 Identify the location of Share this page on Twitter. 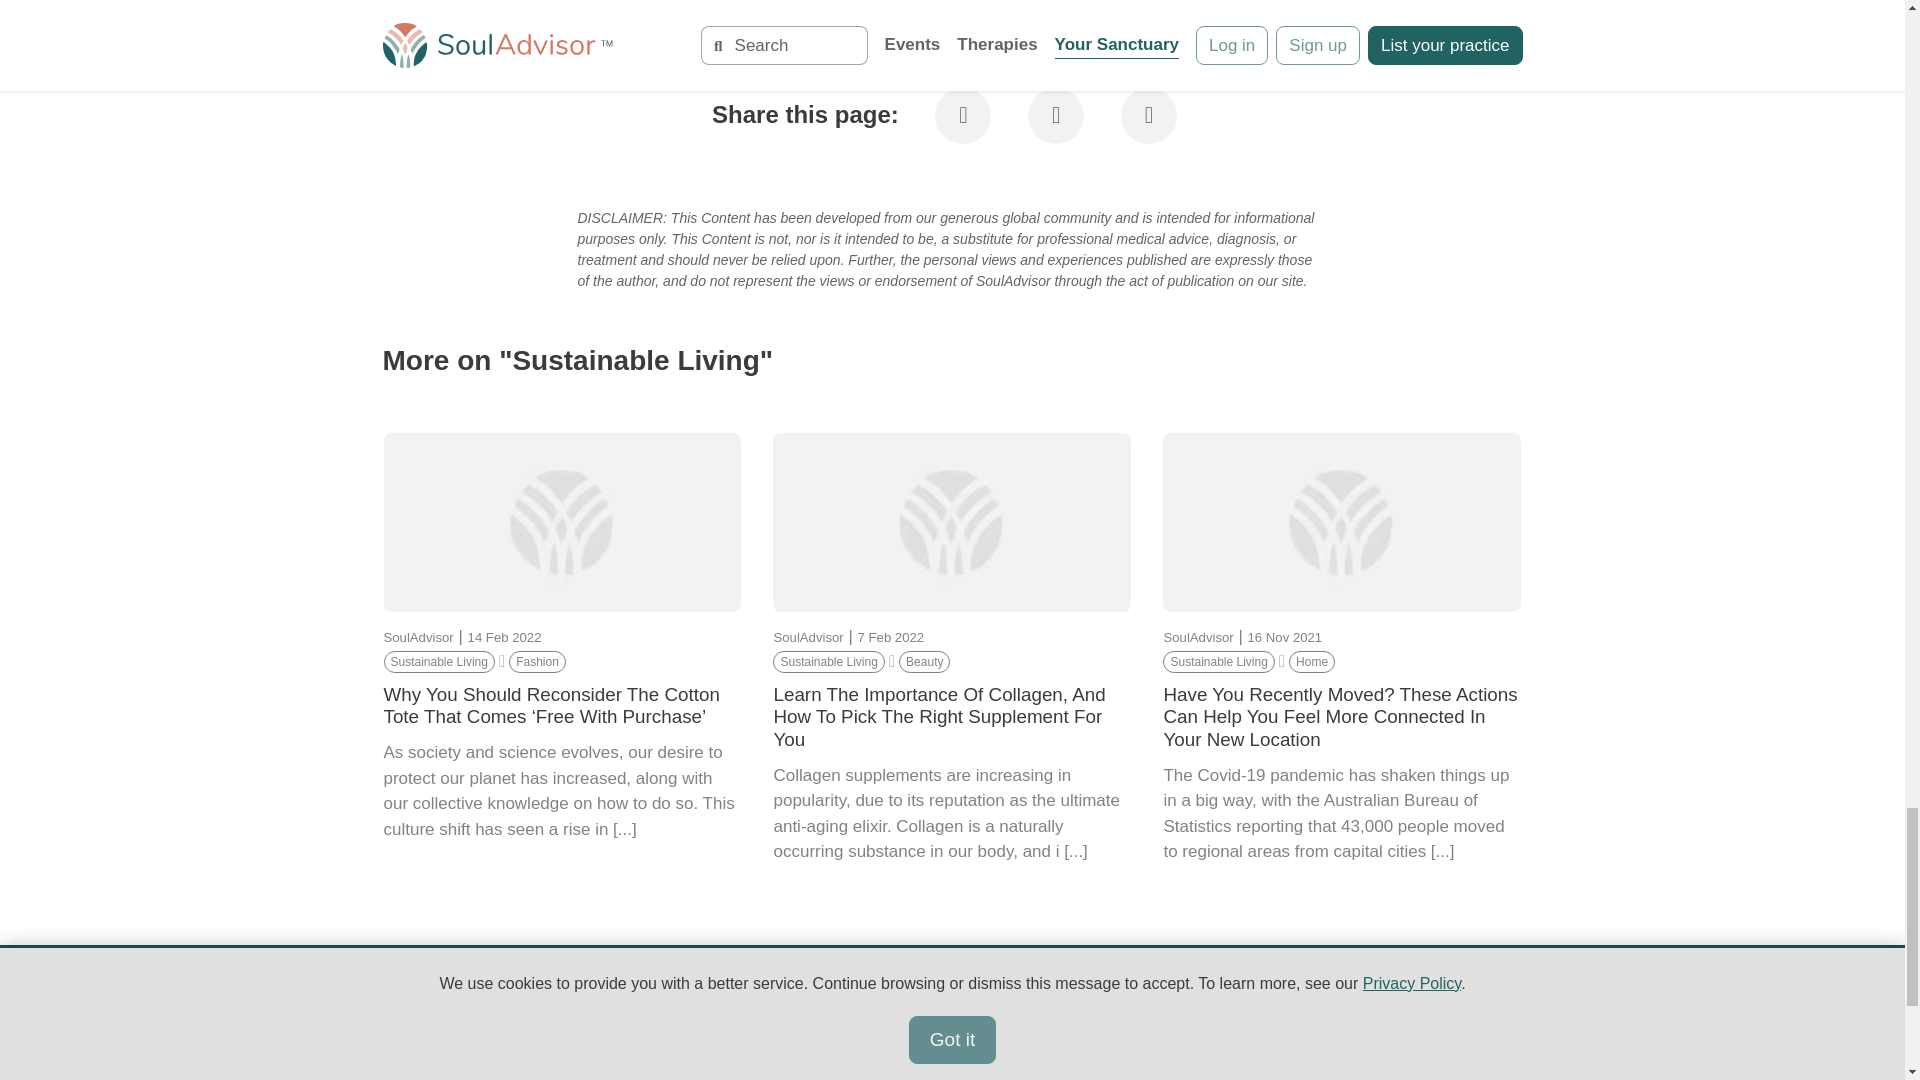
(1058, 118).